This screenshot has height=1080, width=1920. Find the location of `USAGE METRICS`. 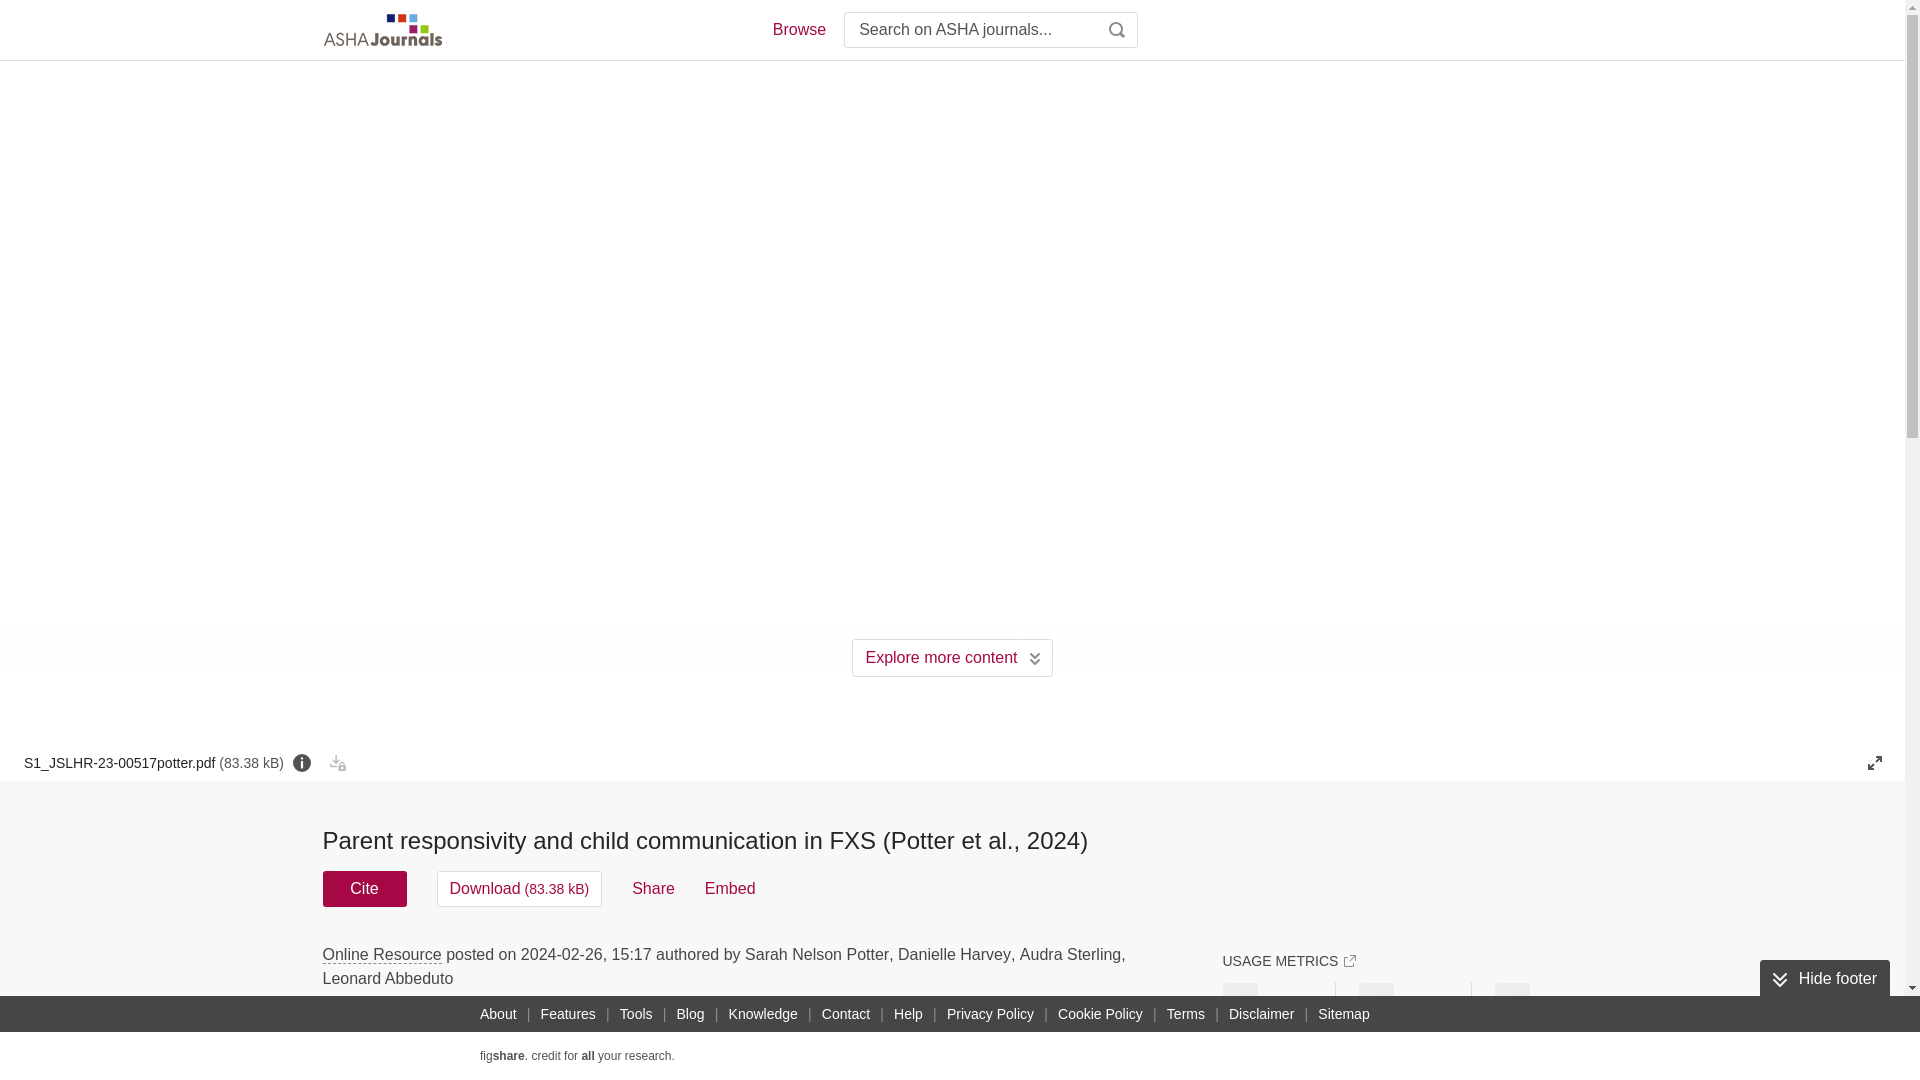

USAGE METRICS is located at coordinates (1288, 960).